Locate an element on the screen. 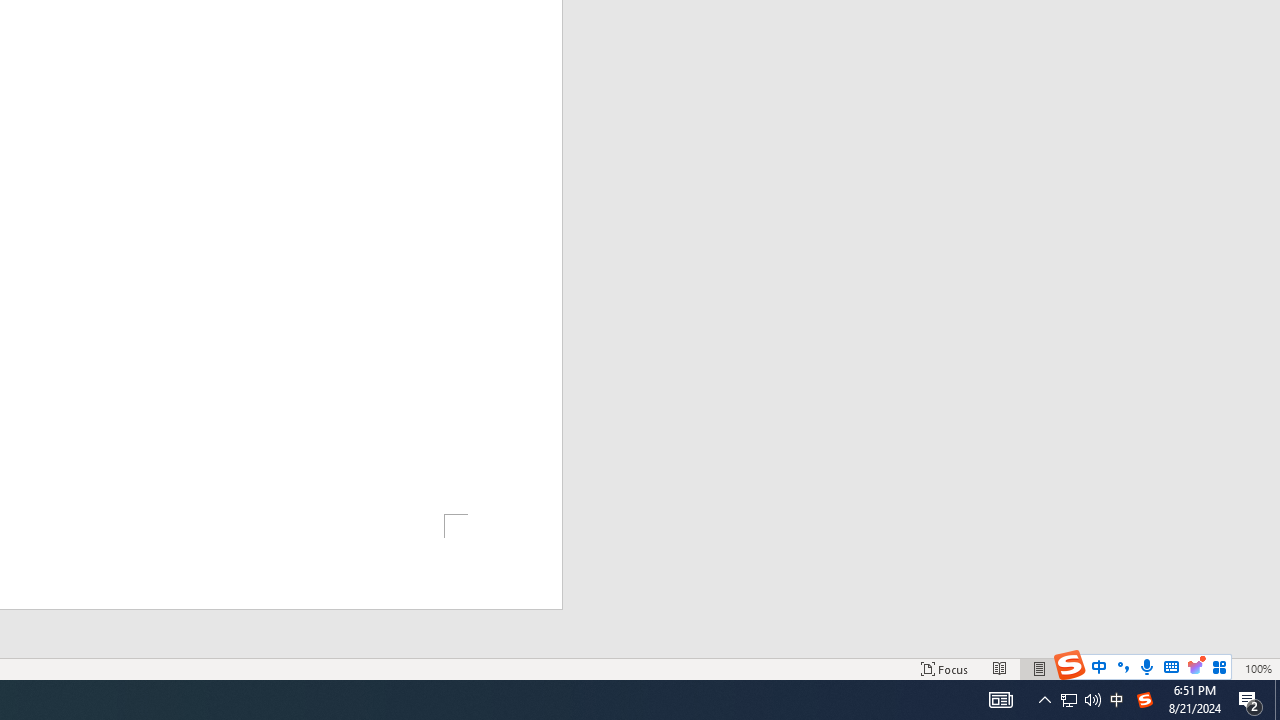 The image size is (1280, 720). Focus  is located at coordinates (944, 668).